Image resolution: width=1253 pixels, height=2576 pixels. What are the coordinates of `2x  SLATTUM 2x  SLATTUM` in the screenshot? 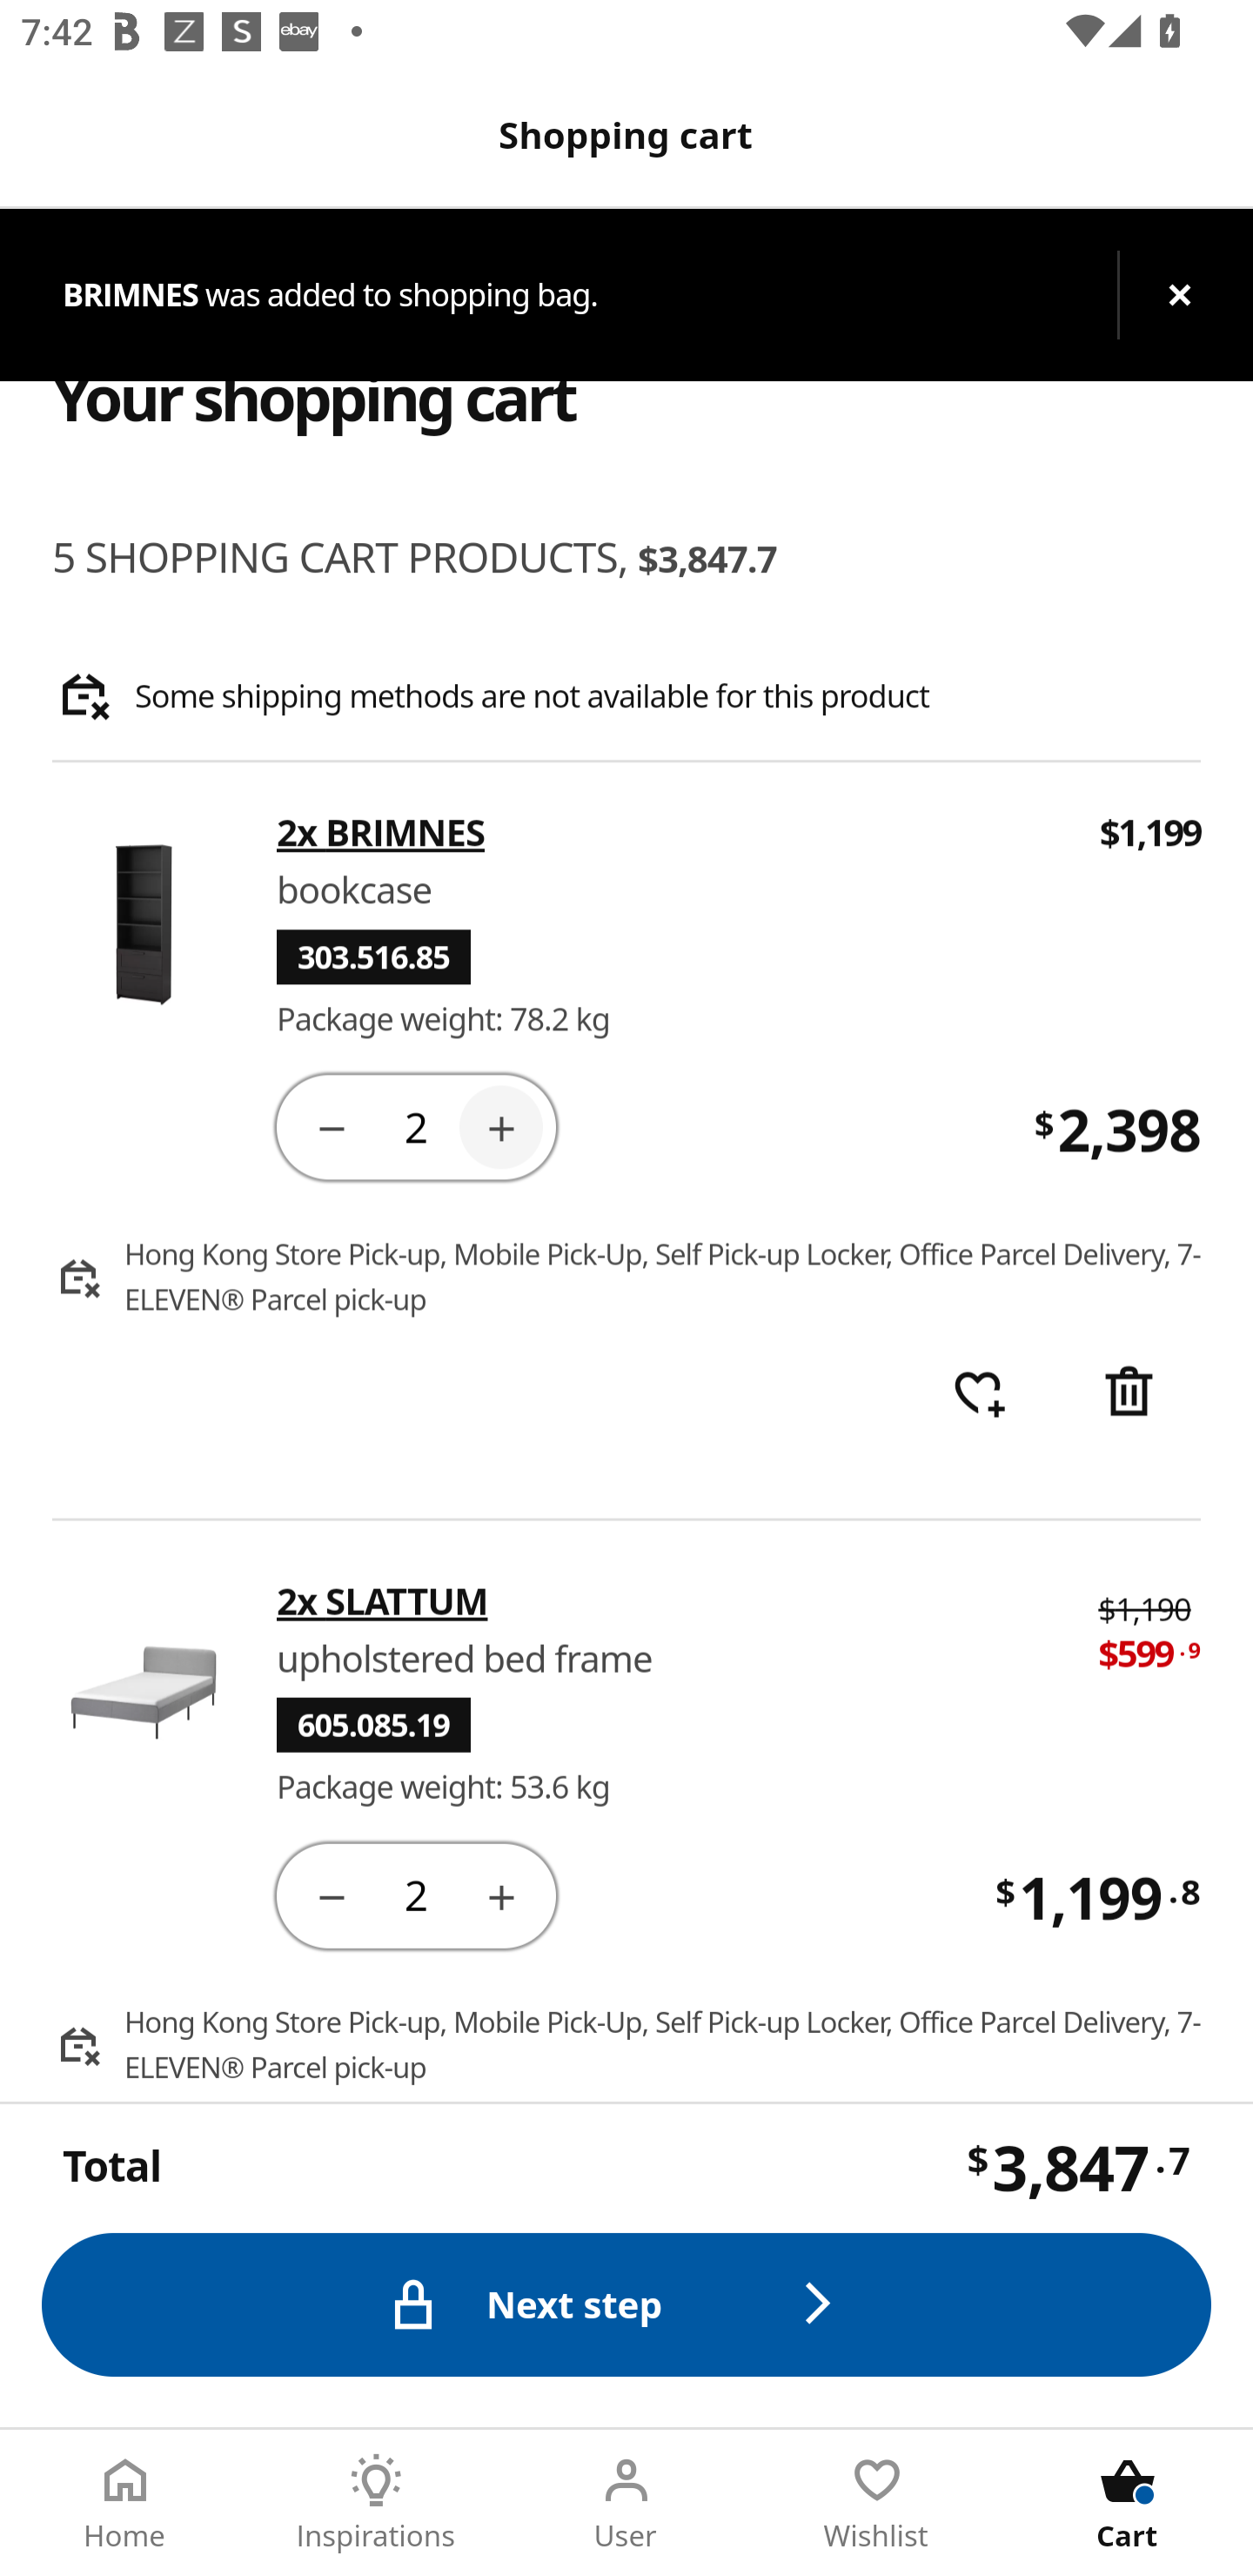 It's located at (667, 1600).